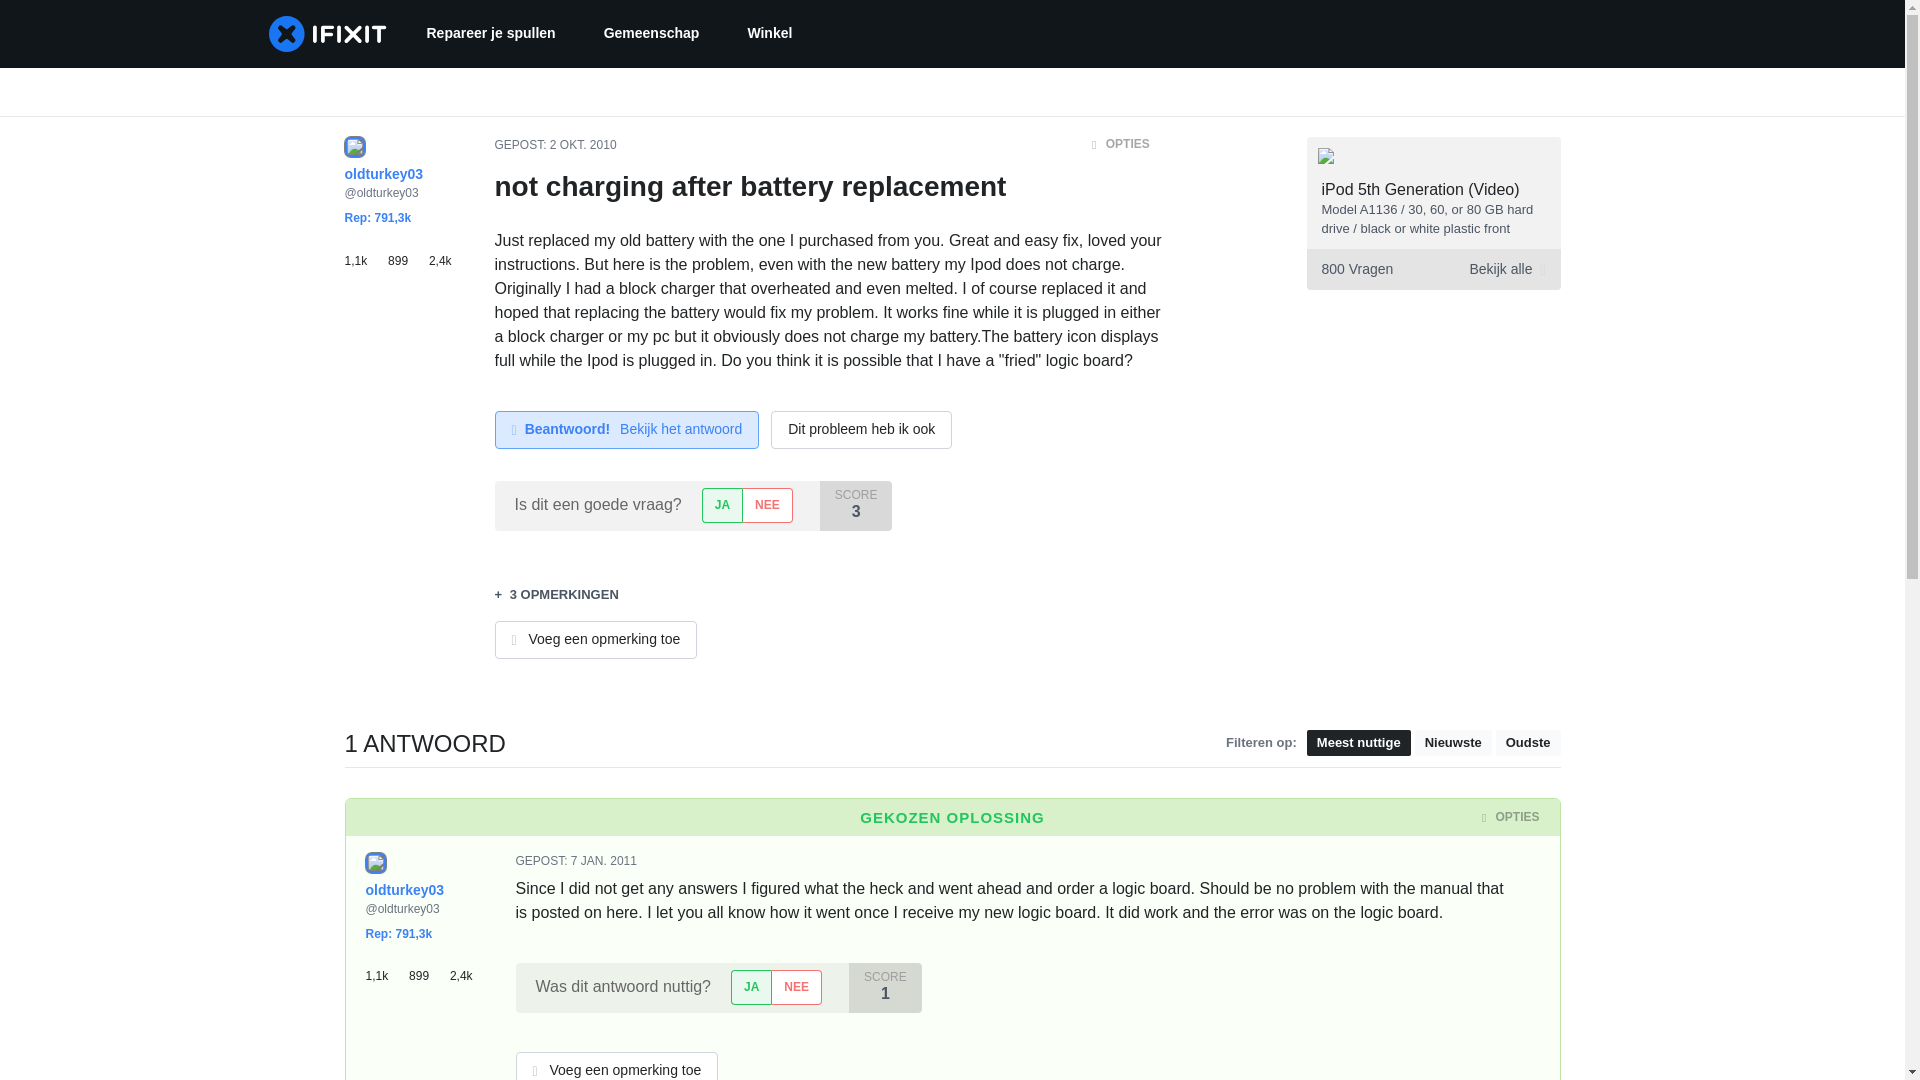 The width and height of the screenshot is (1920, 1080). Describe the element at coordinates (582, 145) in the screenshot. I see `Sat, 02 Oct 2010 17:28:26 -0700` at that location.